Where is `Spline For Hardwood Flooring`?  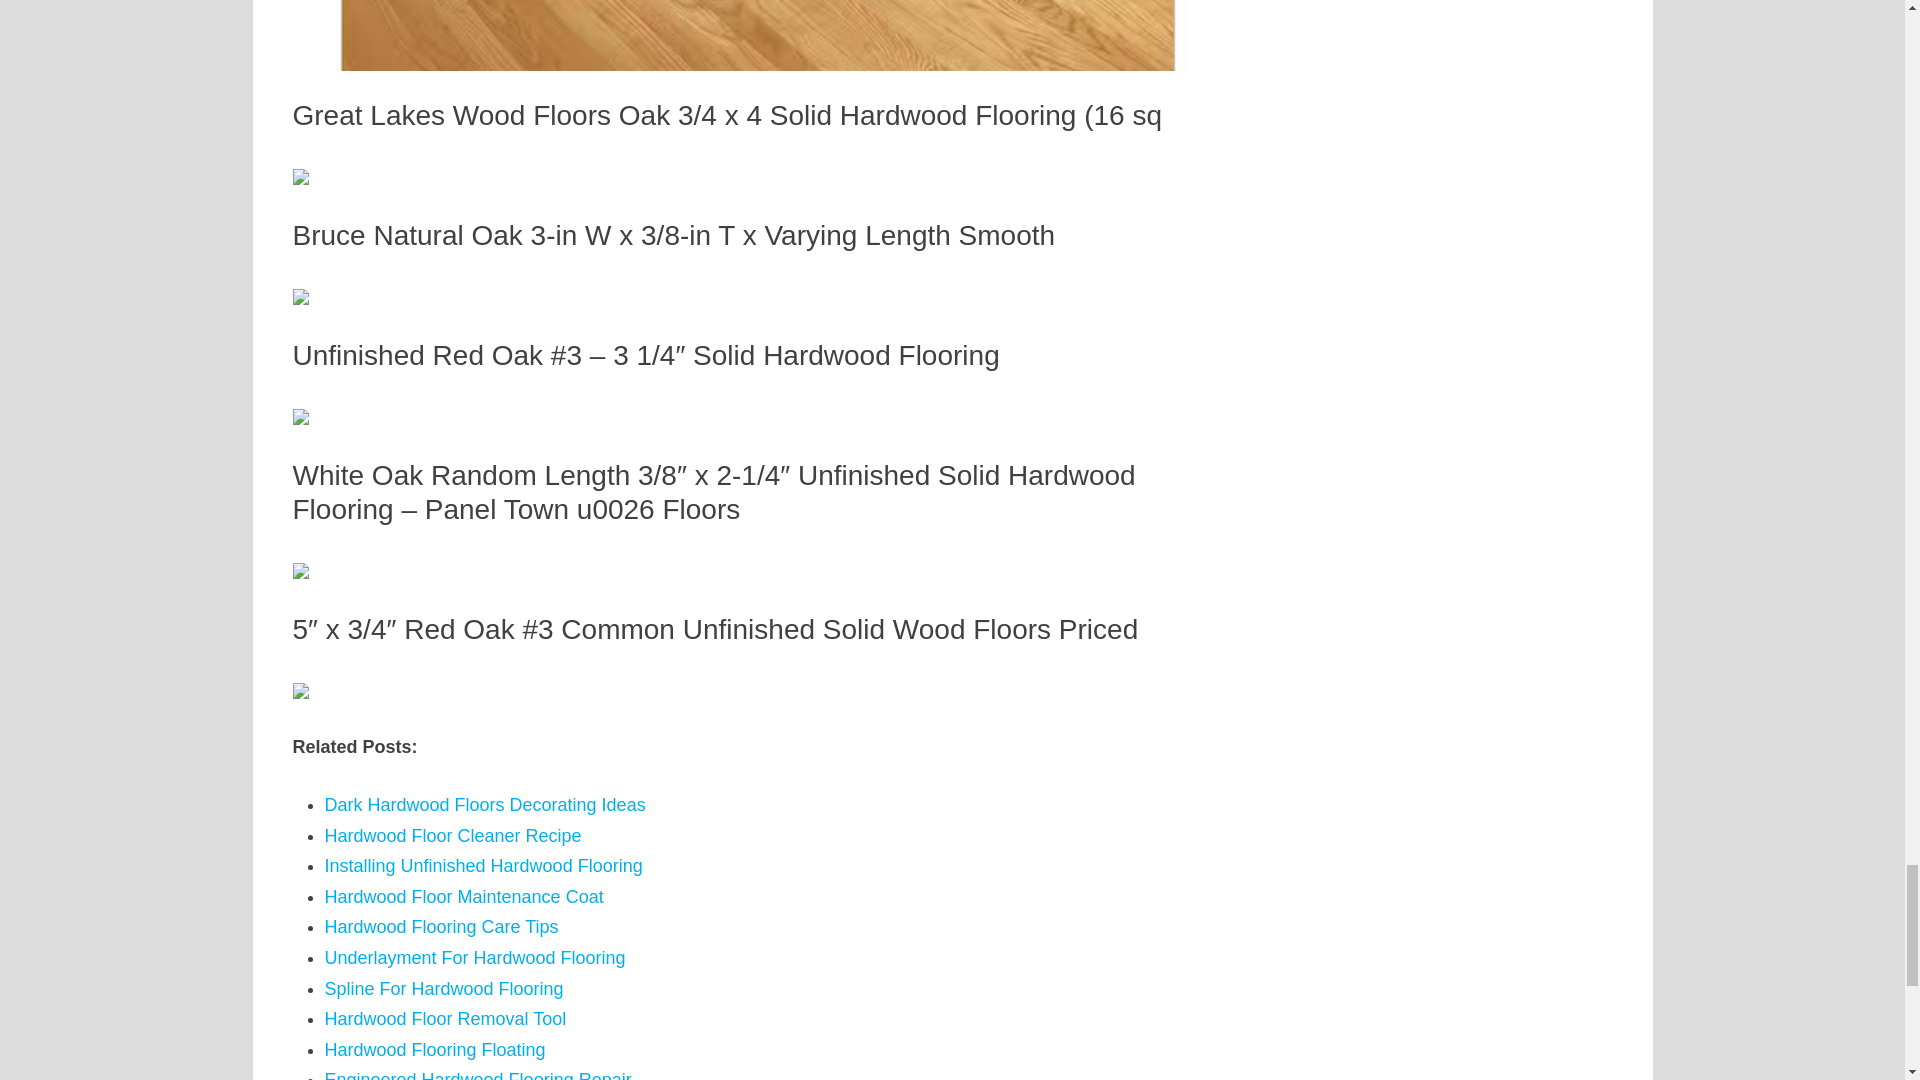 Spline For Hardwood Flooring is located at coordinates (443, 988).